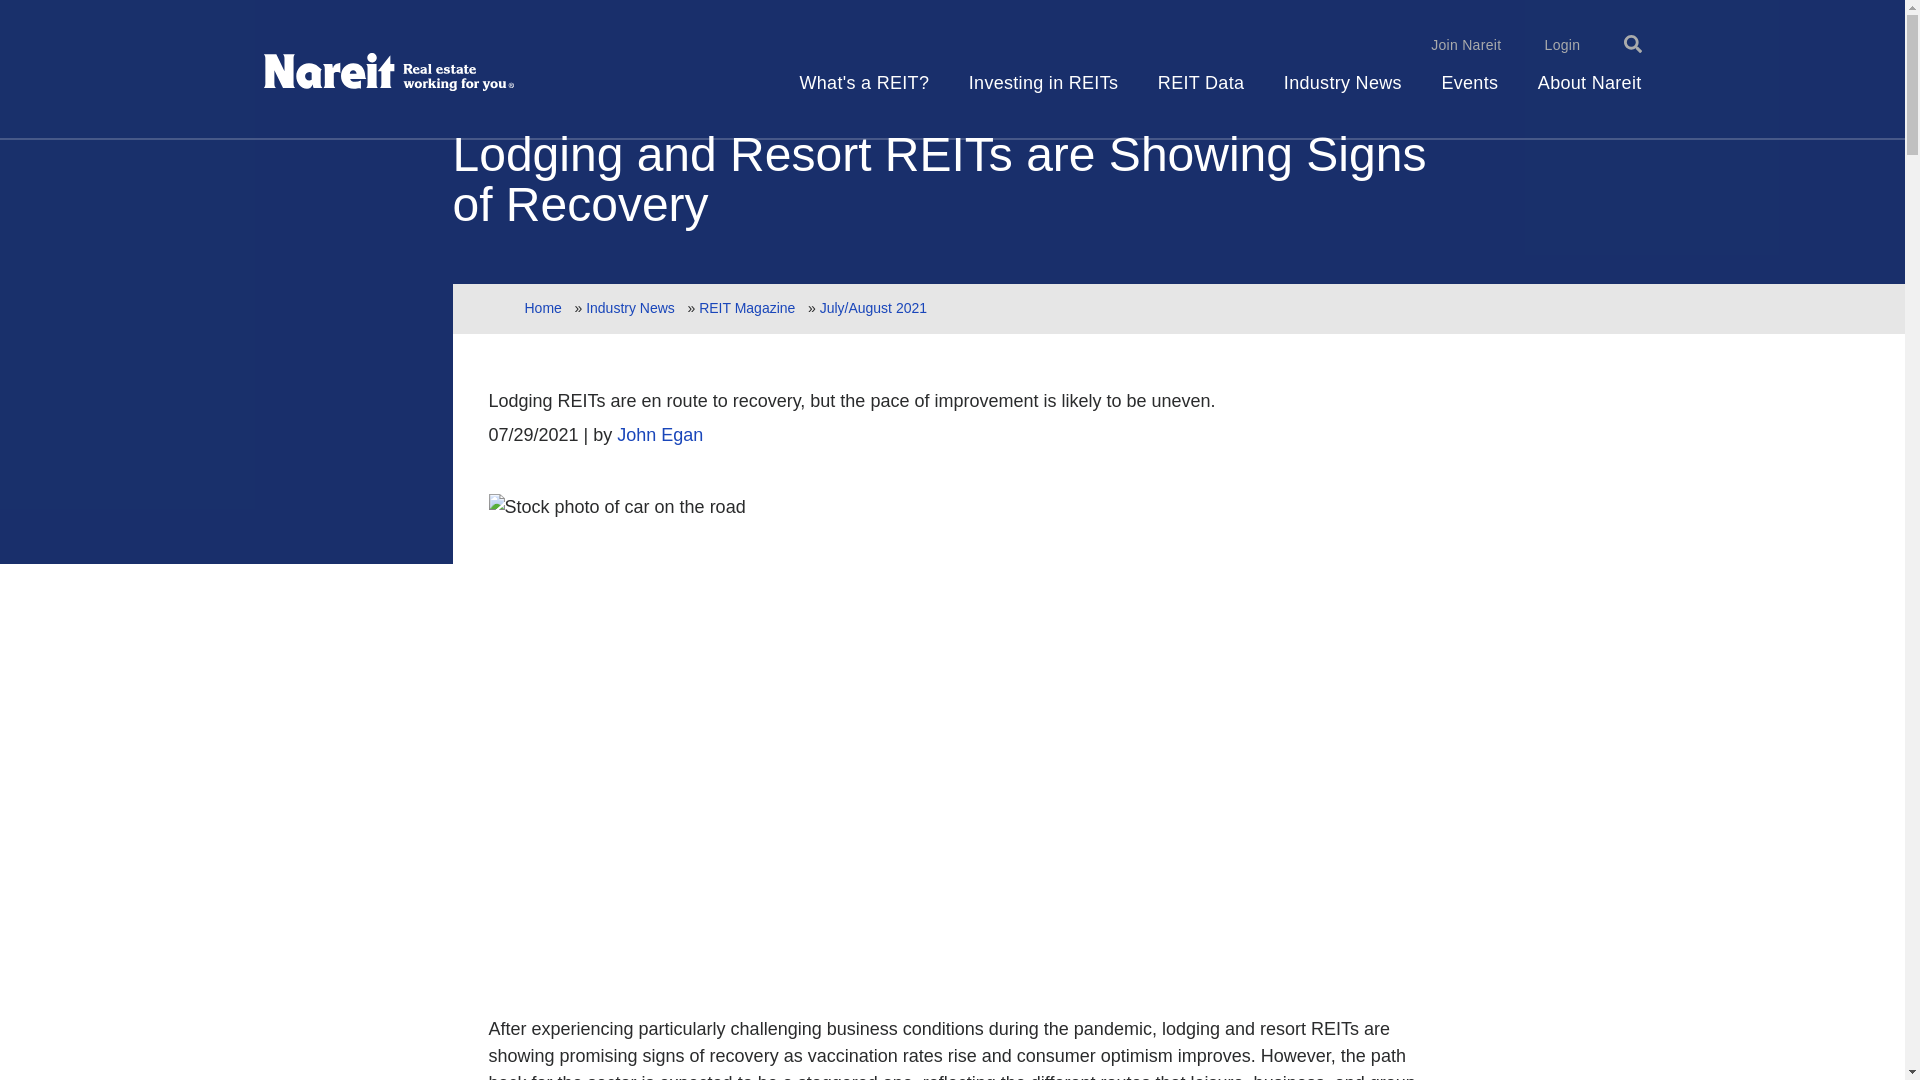 The width and height of the screenshot is (1920, 1080). What do you see at coordinates (1342, 92) in the screenshot?
I see `Industry News` at bounding box center [1342, 92].